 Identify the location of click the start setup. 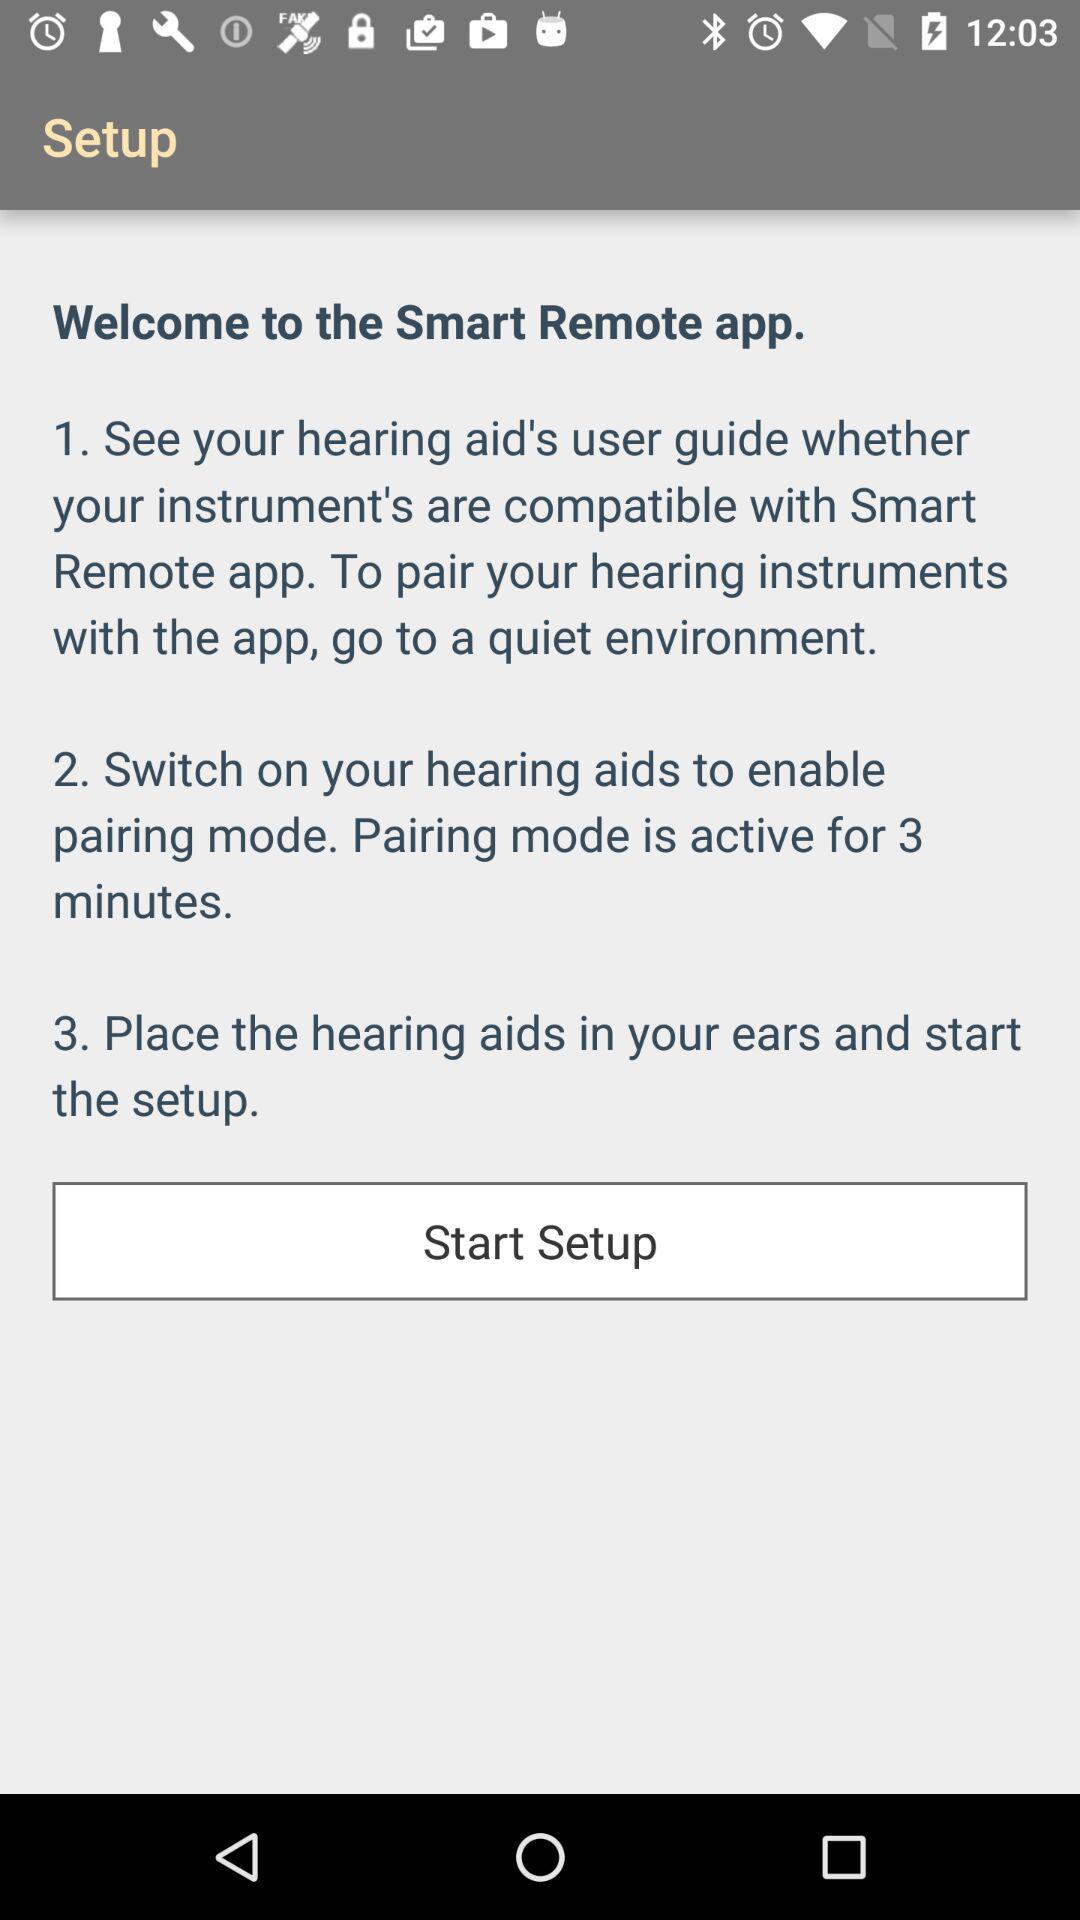
(540, 1241).